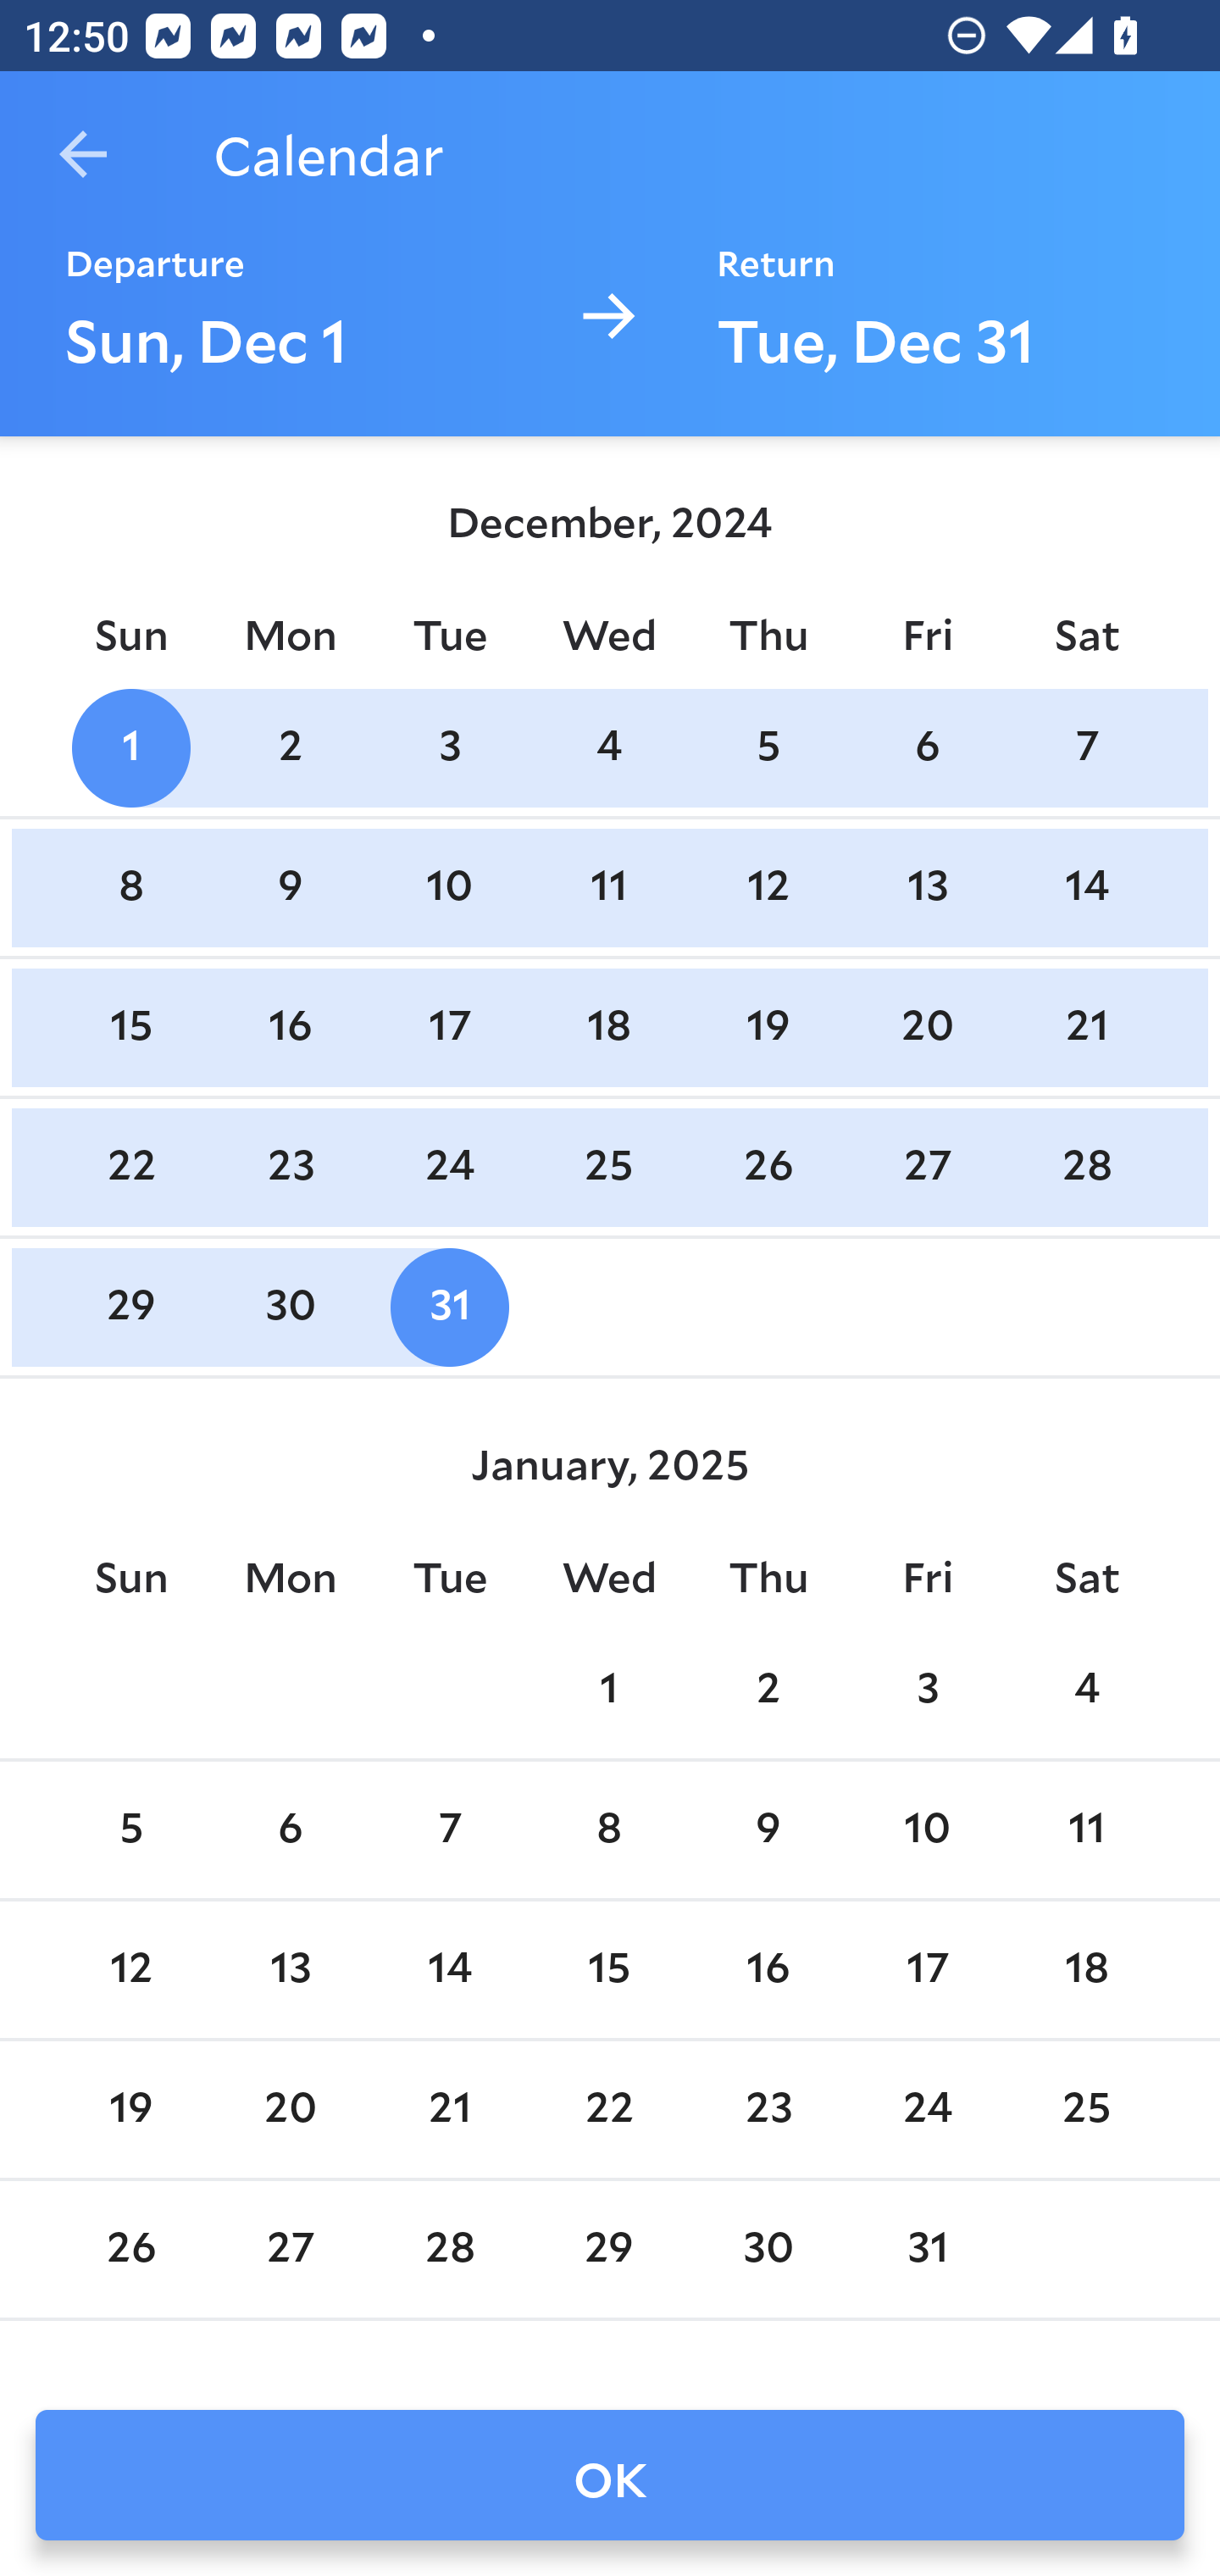  I want to click on 27, so click(291, 2249).